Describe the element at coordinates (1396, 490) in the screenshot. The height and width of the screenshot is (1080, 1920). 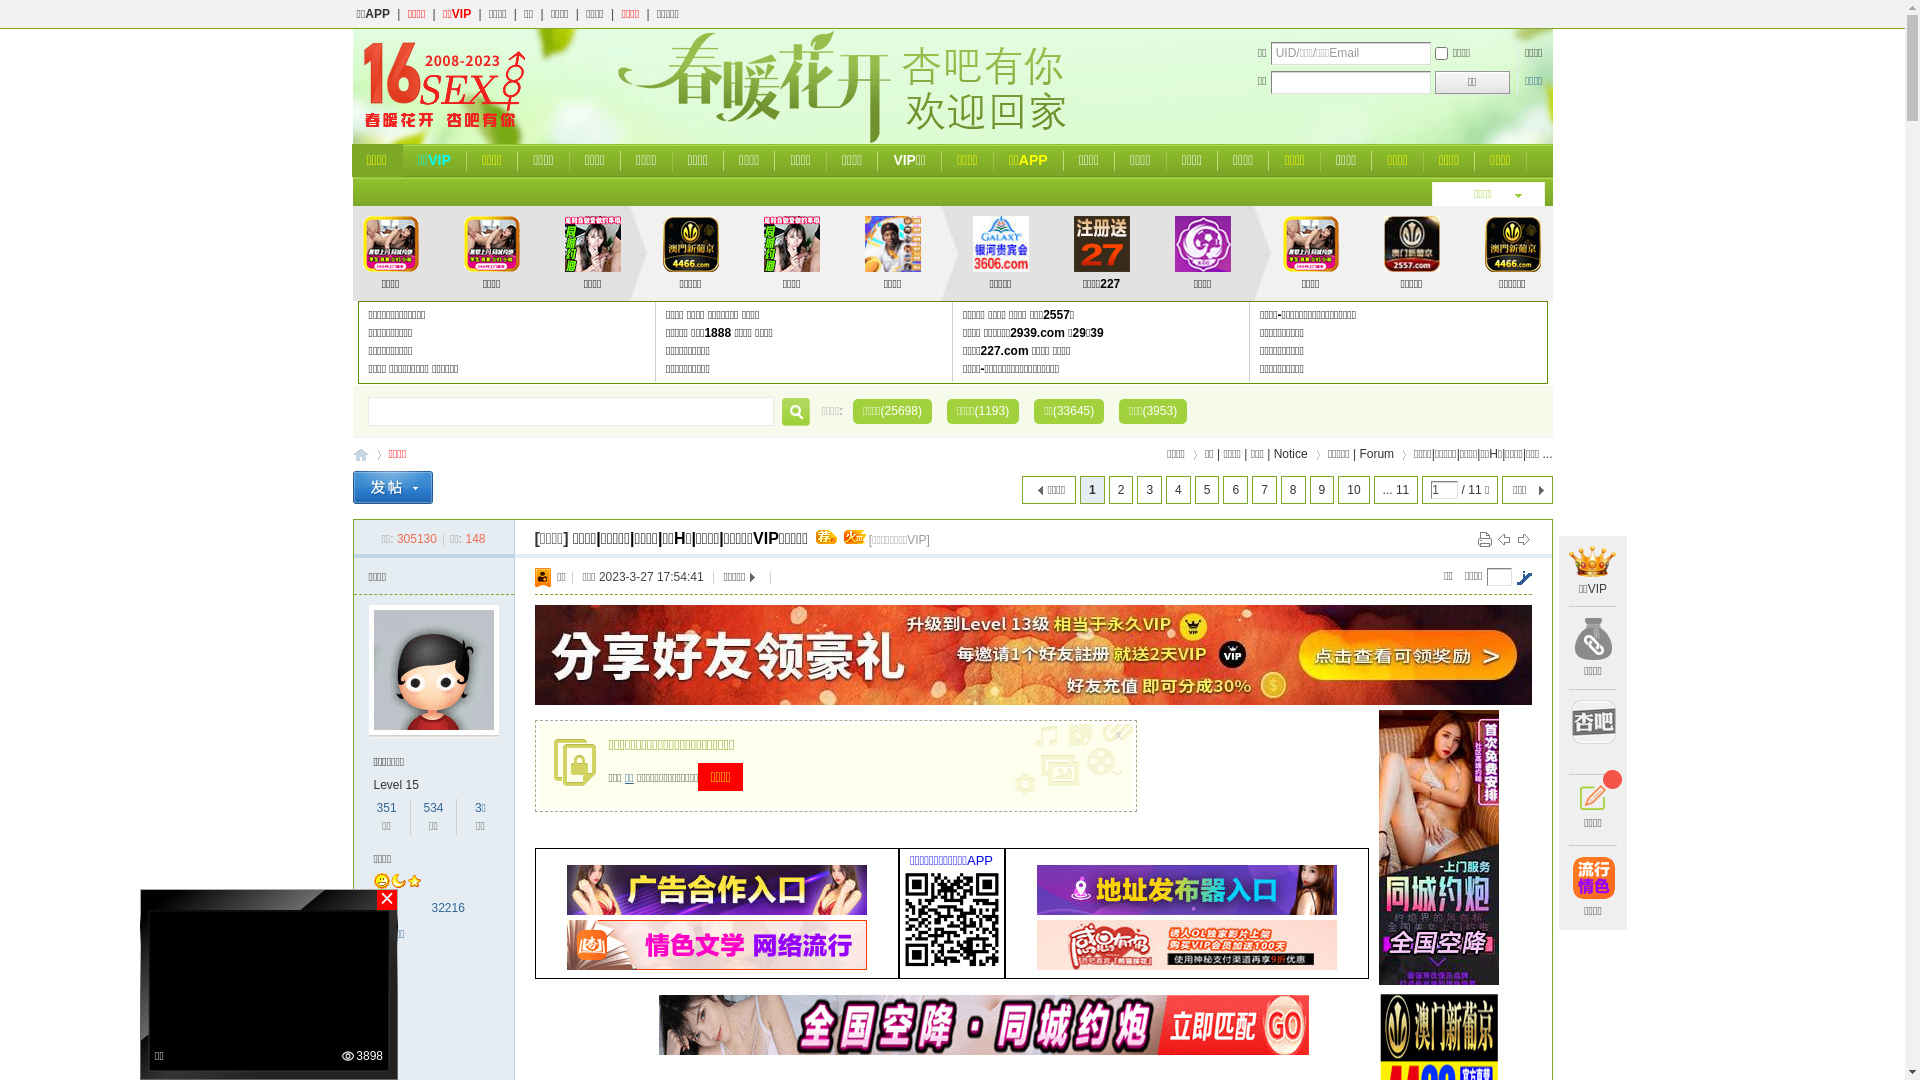
I see `... 11` at that location.